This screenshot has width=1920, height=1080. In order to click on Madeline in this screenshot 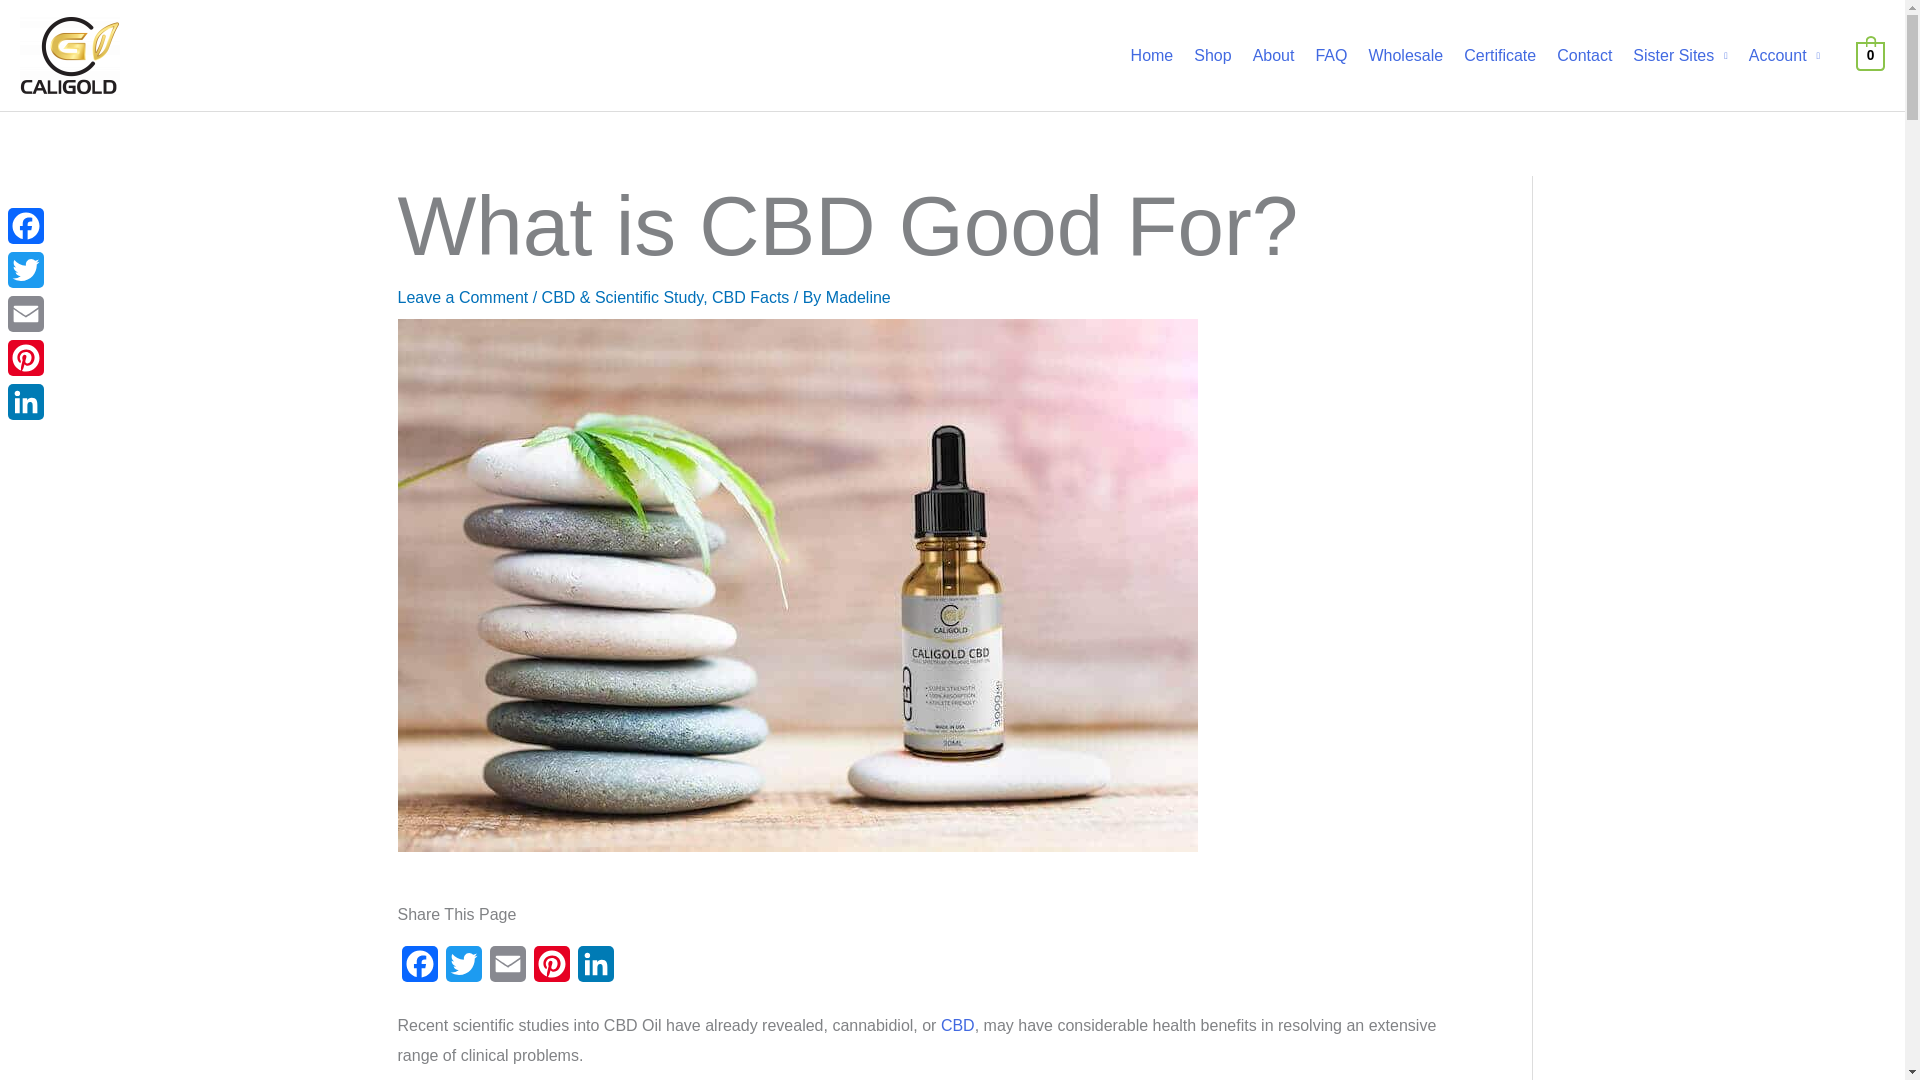, I will do `click(858, 297)`.